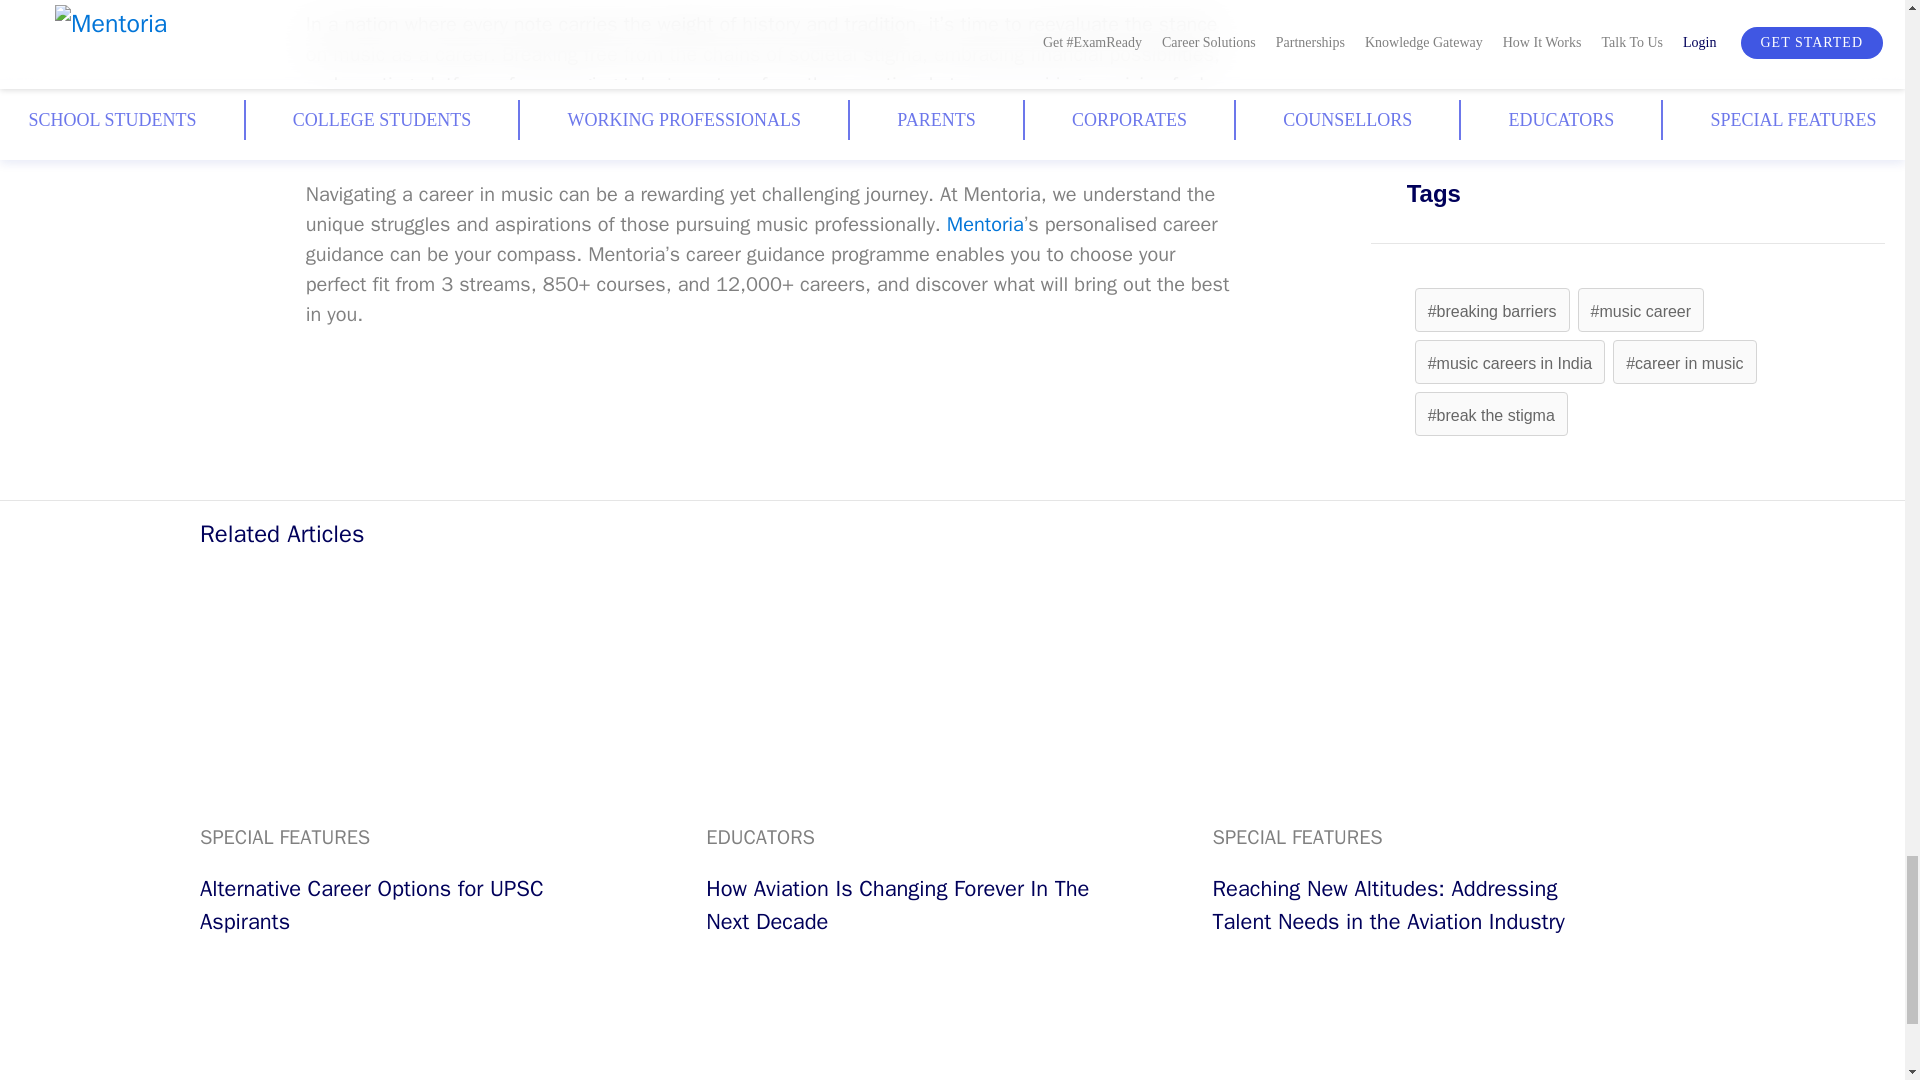  What do you see at coordinates (1492, 311) in the screenshot?
I see `breaking barriers` at bounding box center [1492, 311].